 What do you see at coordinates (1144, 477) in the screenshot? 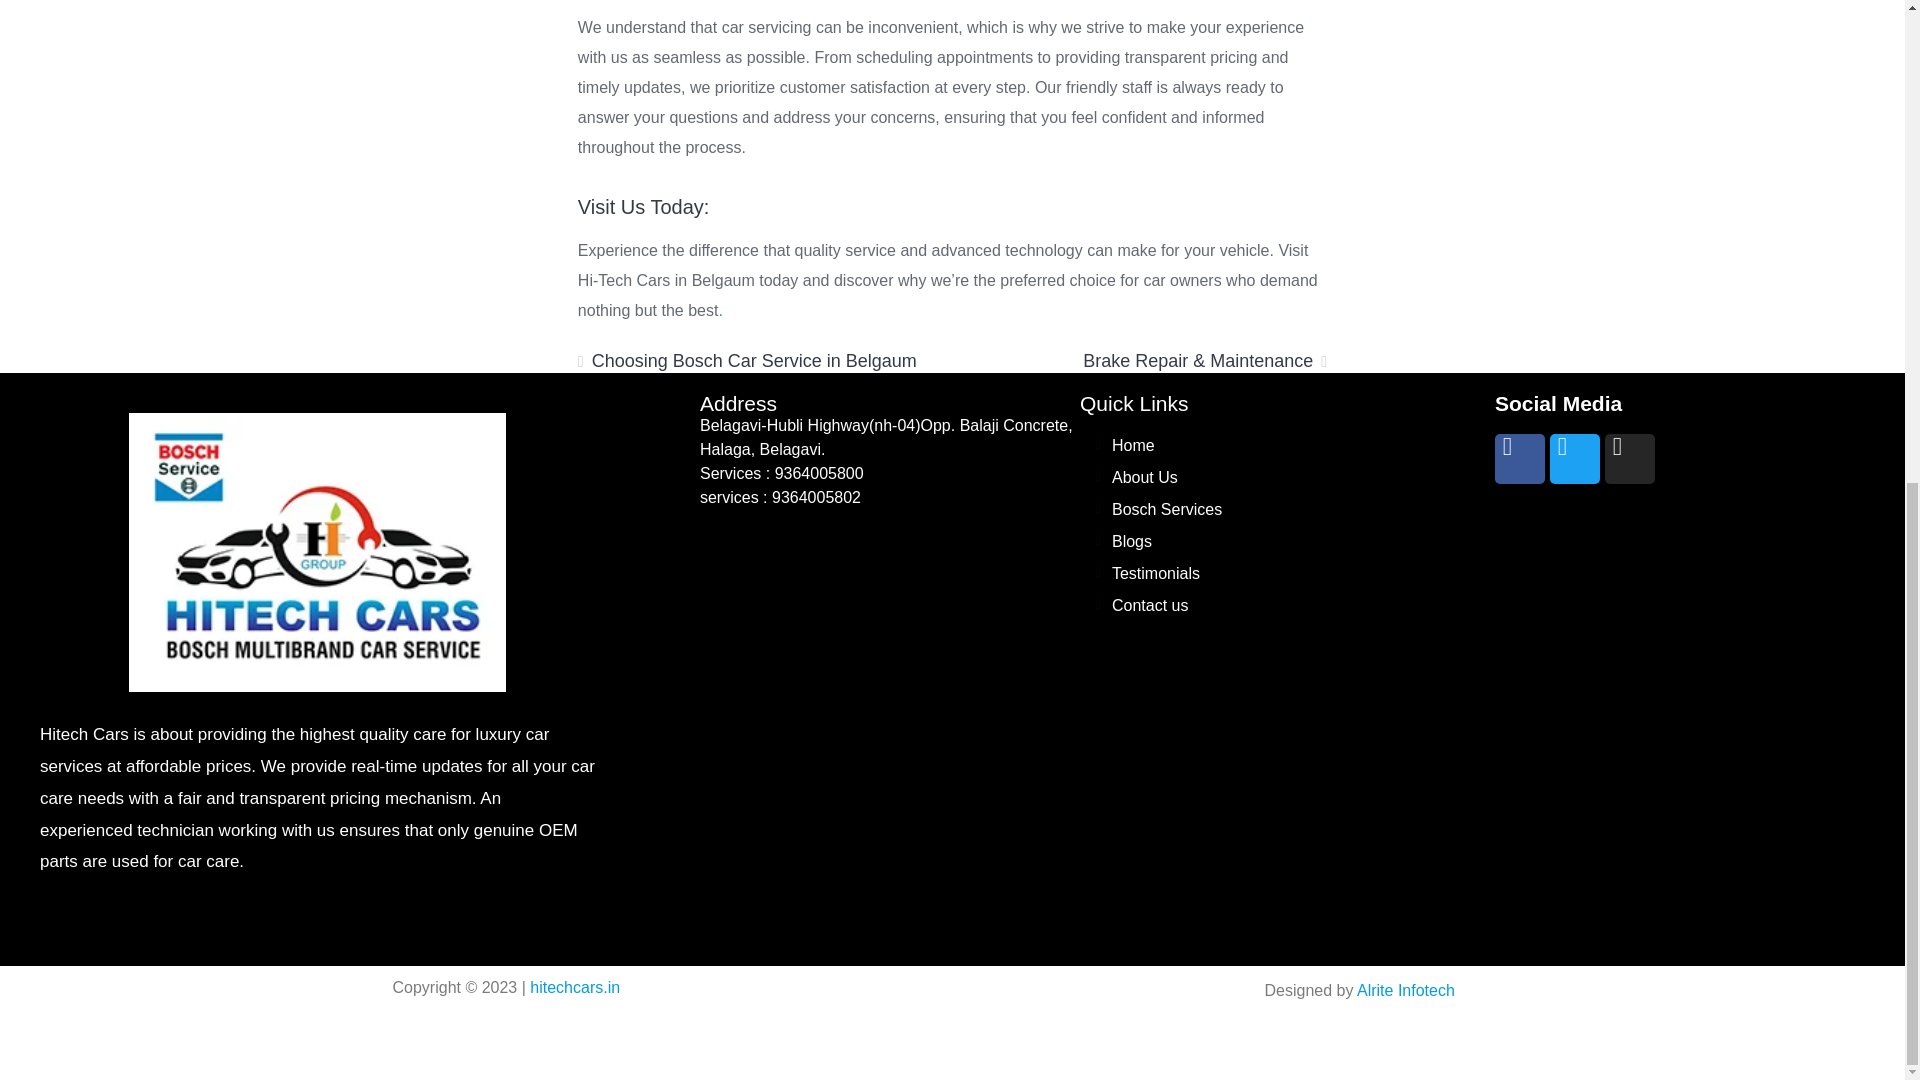
I see `About Us` at bounding box center [1144, 477].